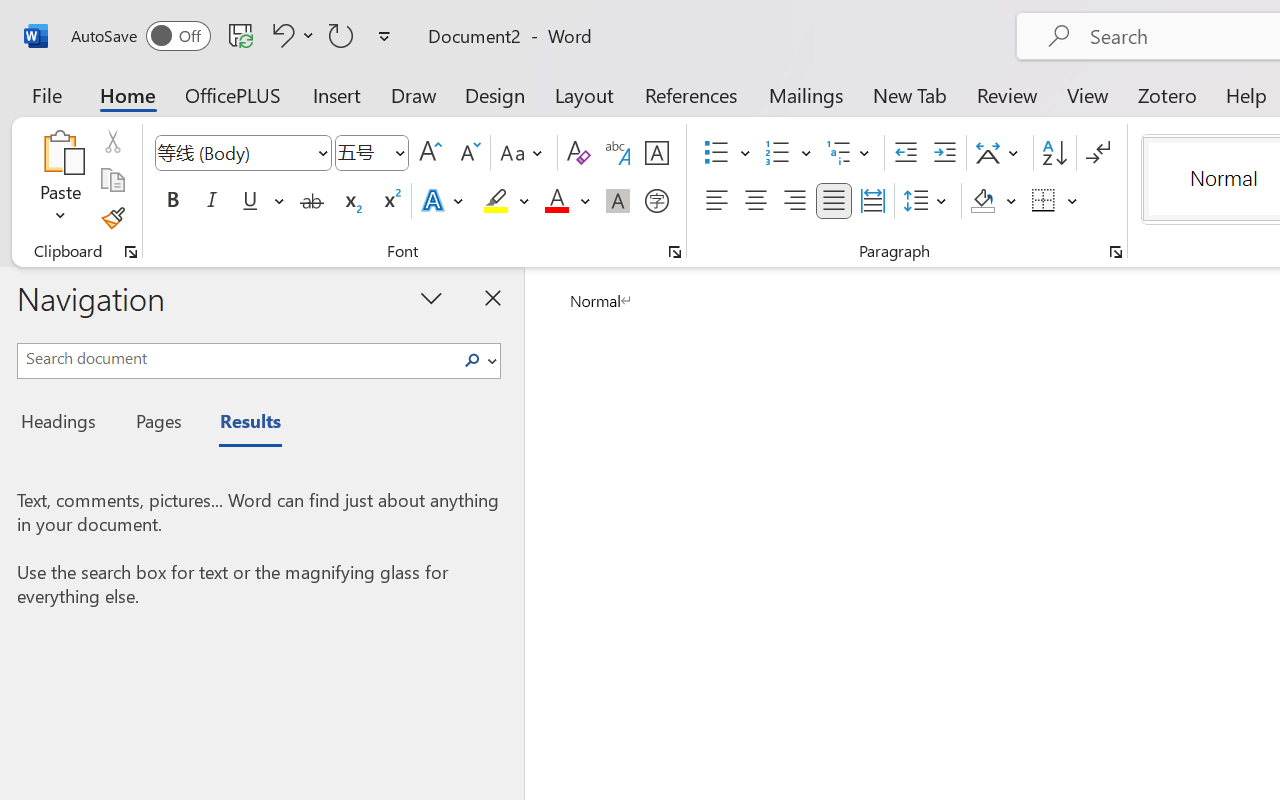 This screenshot has width=1280, height=800. I want to click on AutoSave, so click(140, 36).